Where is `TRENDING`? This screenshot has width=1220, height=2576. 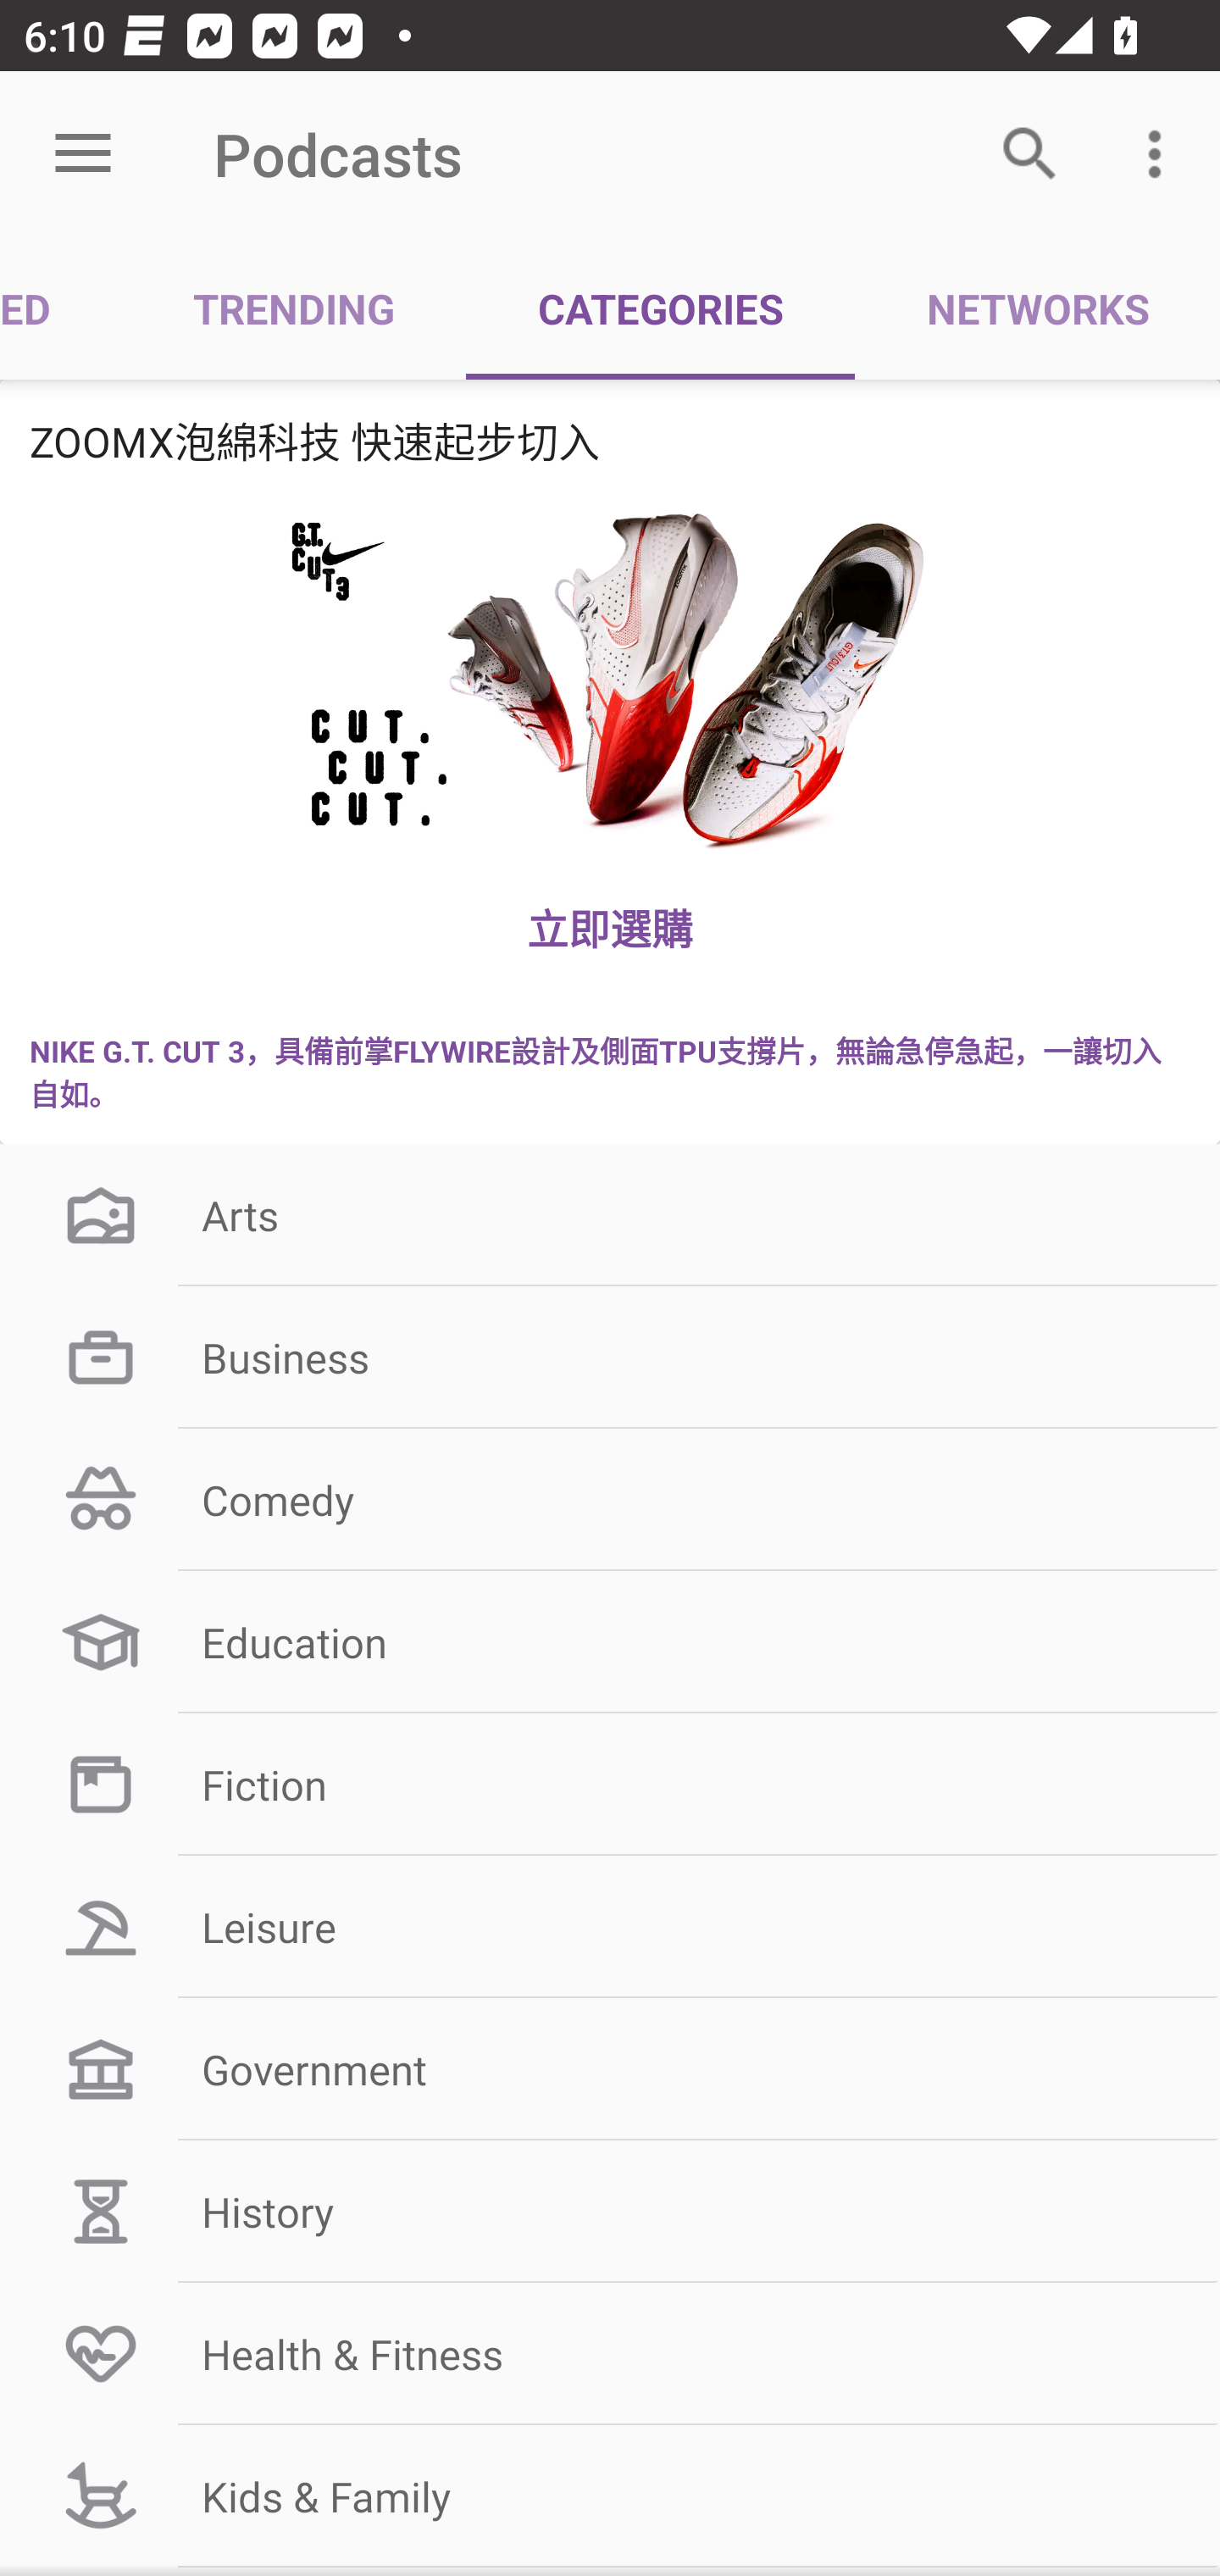 TRENDING is located at coordinates (294, 307).